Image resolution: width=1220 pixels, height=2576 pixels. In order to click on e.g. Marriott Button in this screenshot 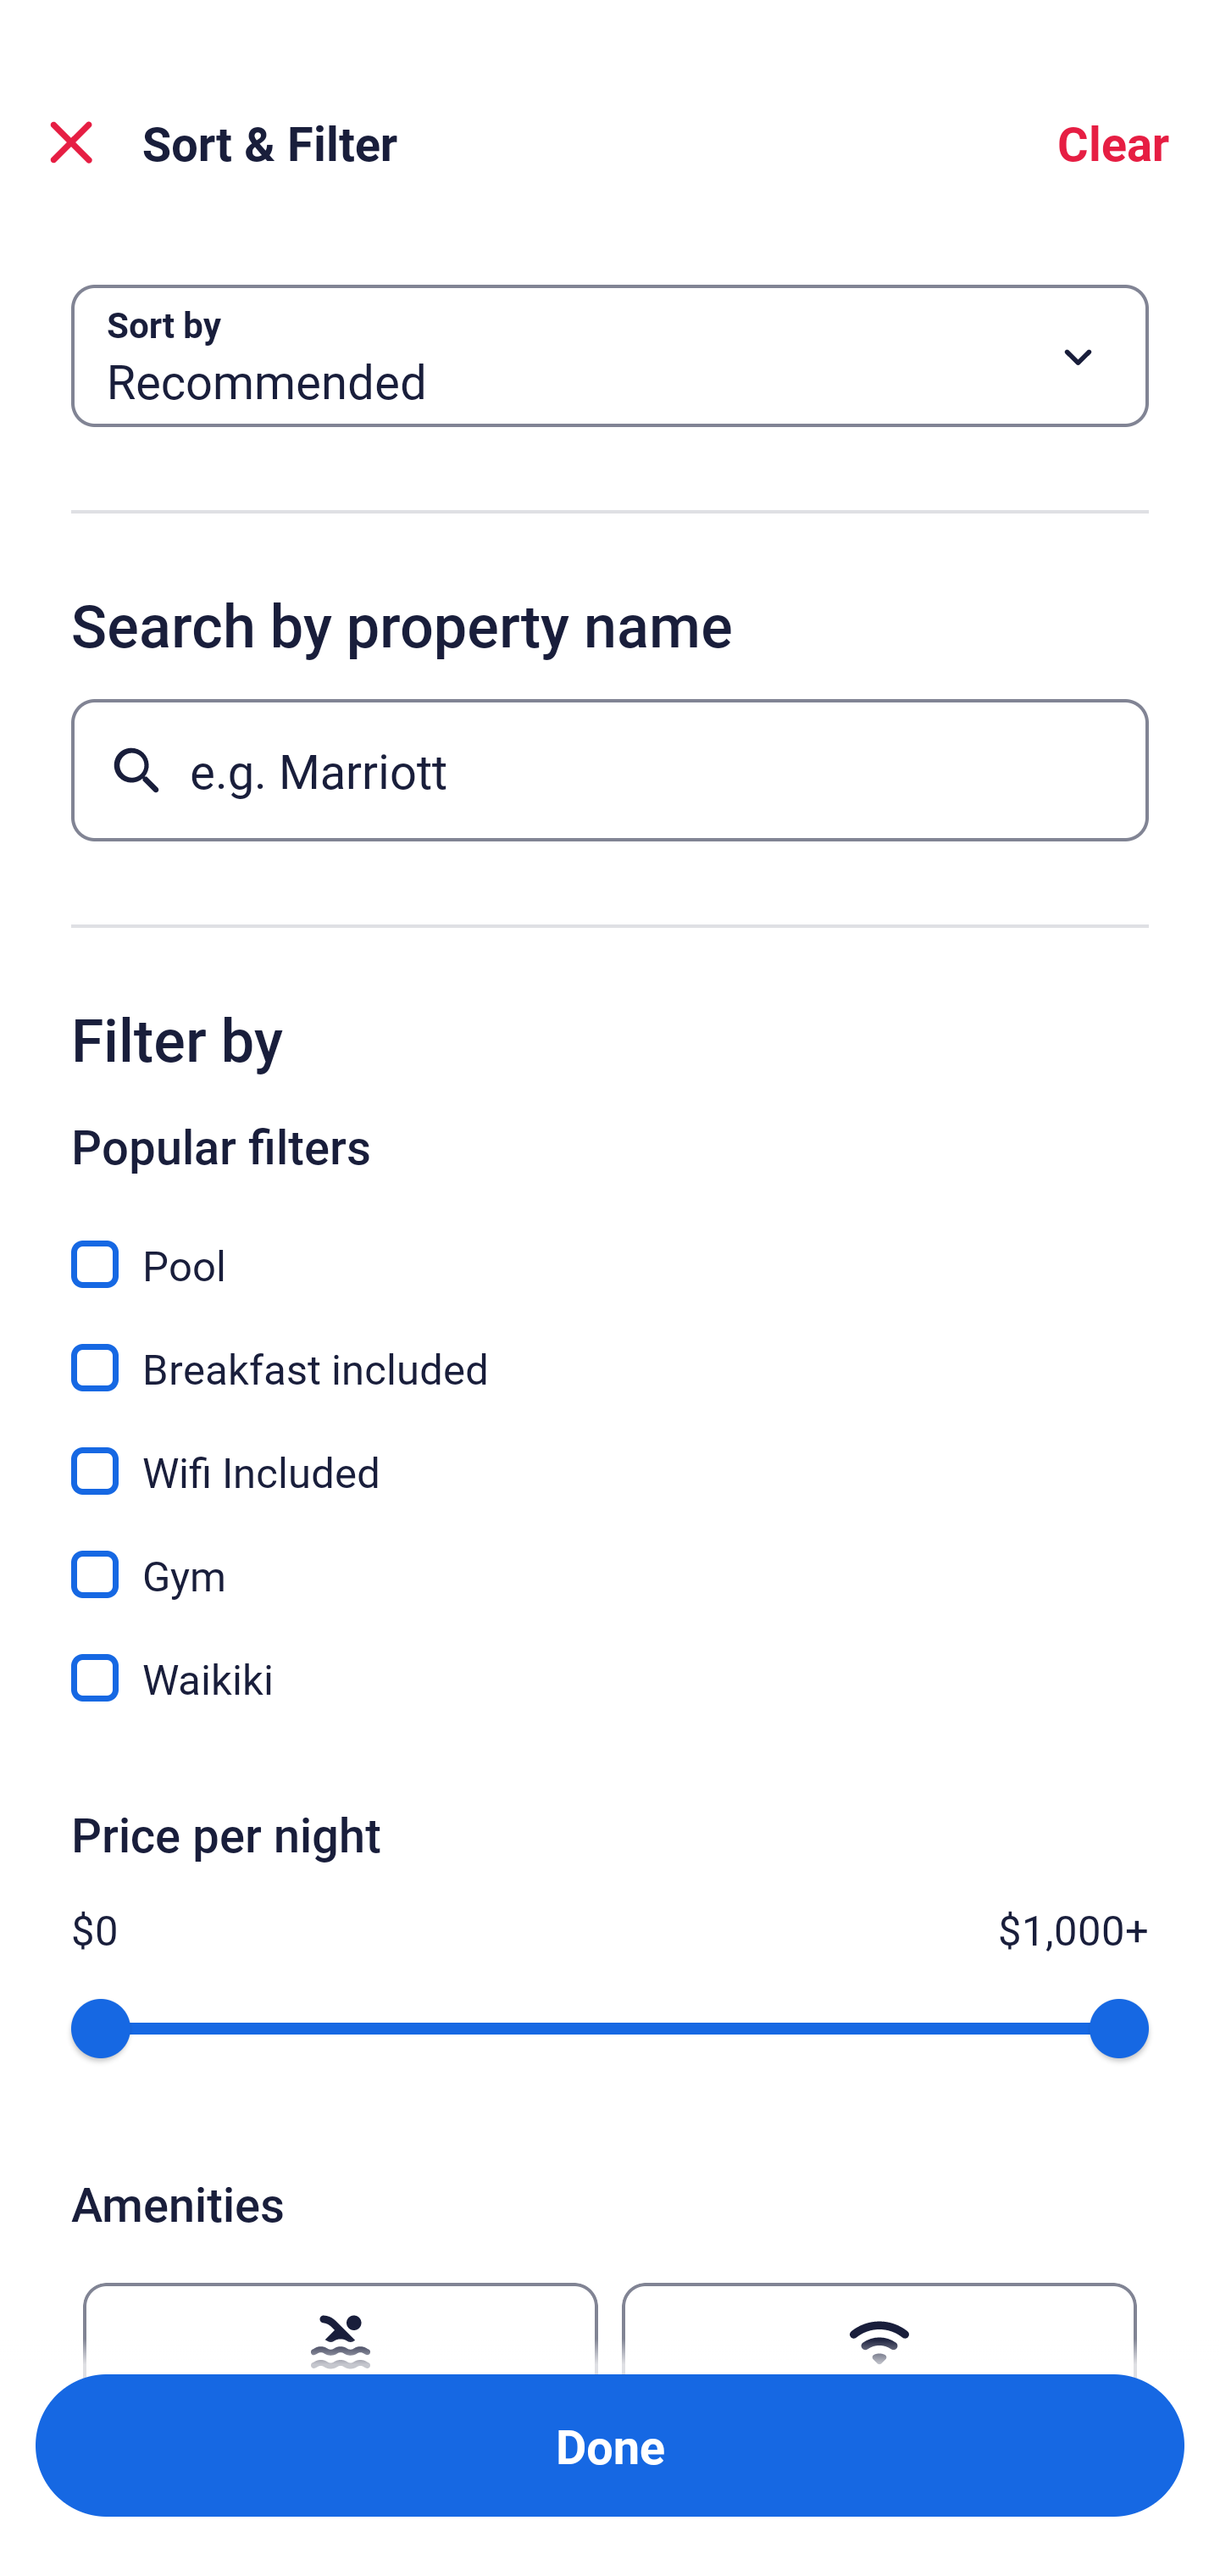, I will do `click(610, 769)`.